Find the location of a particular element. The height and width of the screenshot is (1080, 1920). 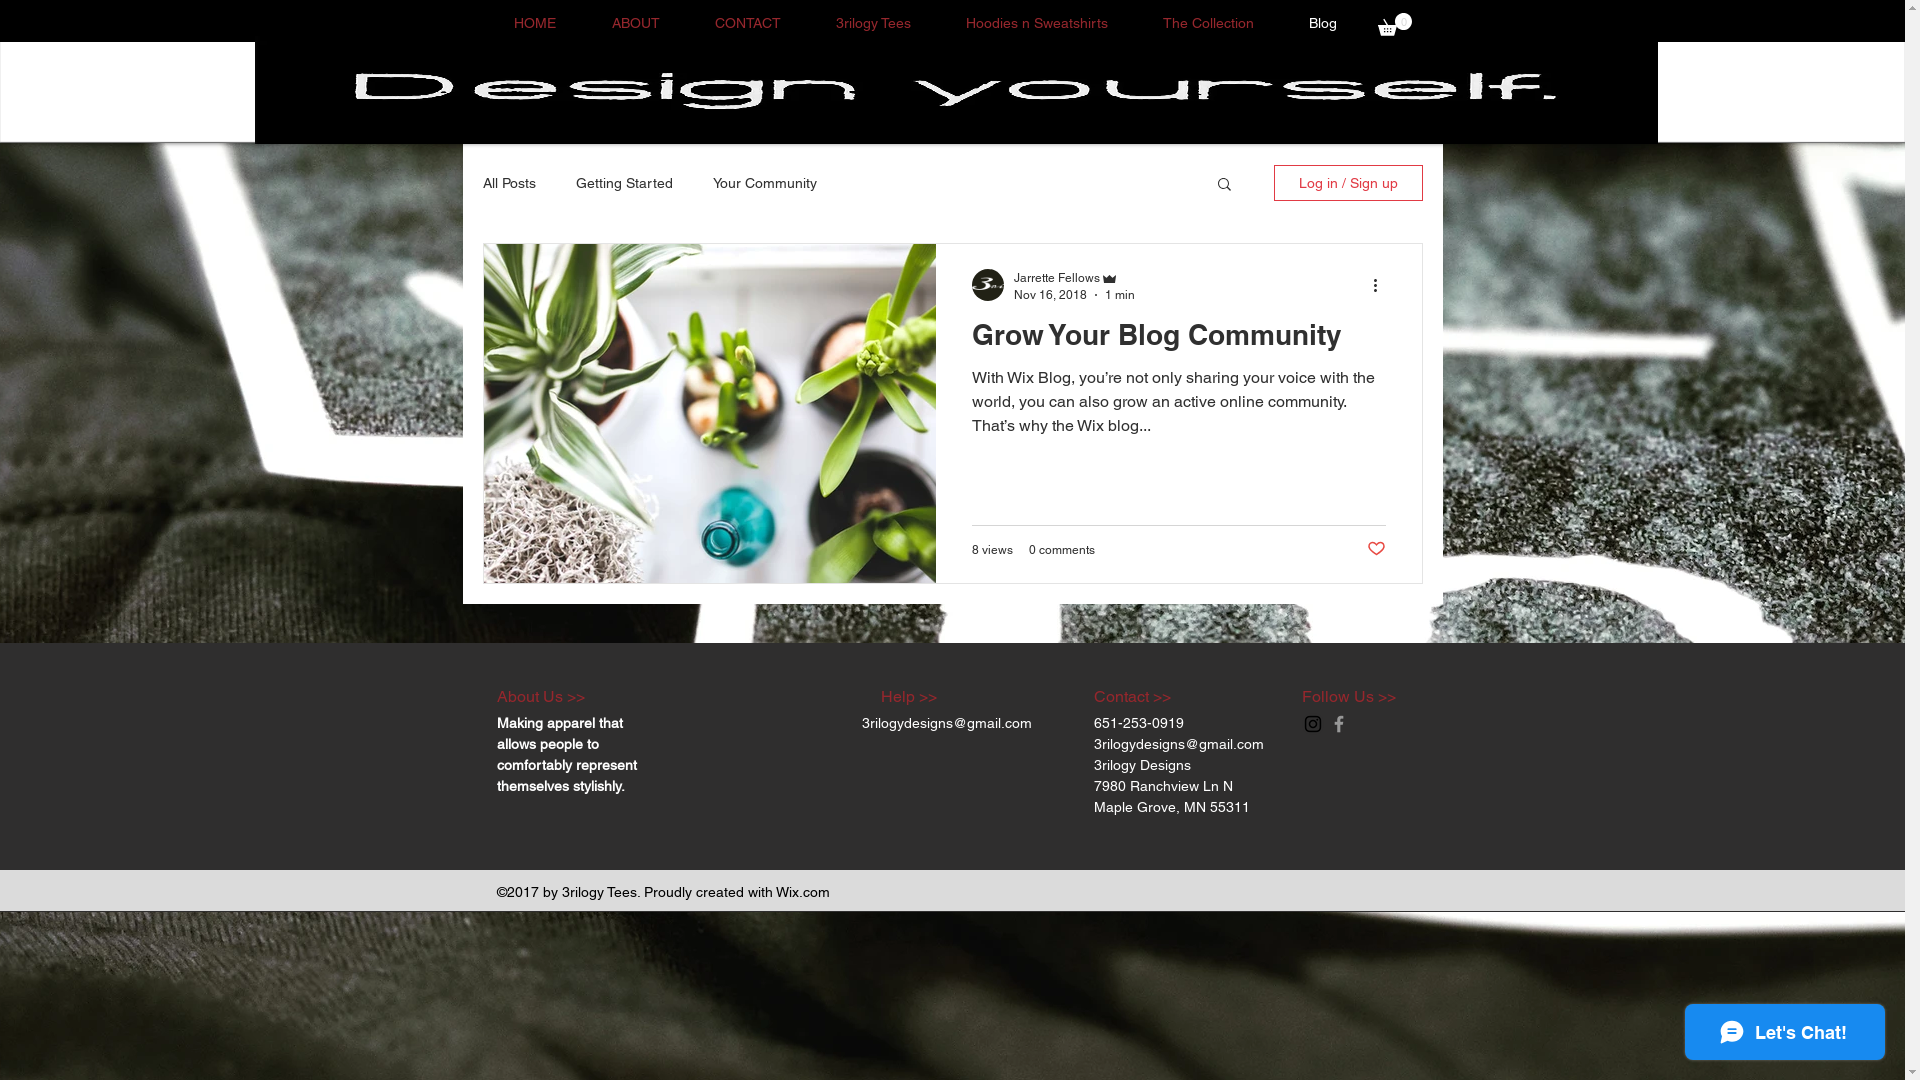

CONTACT is located at coordinates (748, 24).